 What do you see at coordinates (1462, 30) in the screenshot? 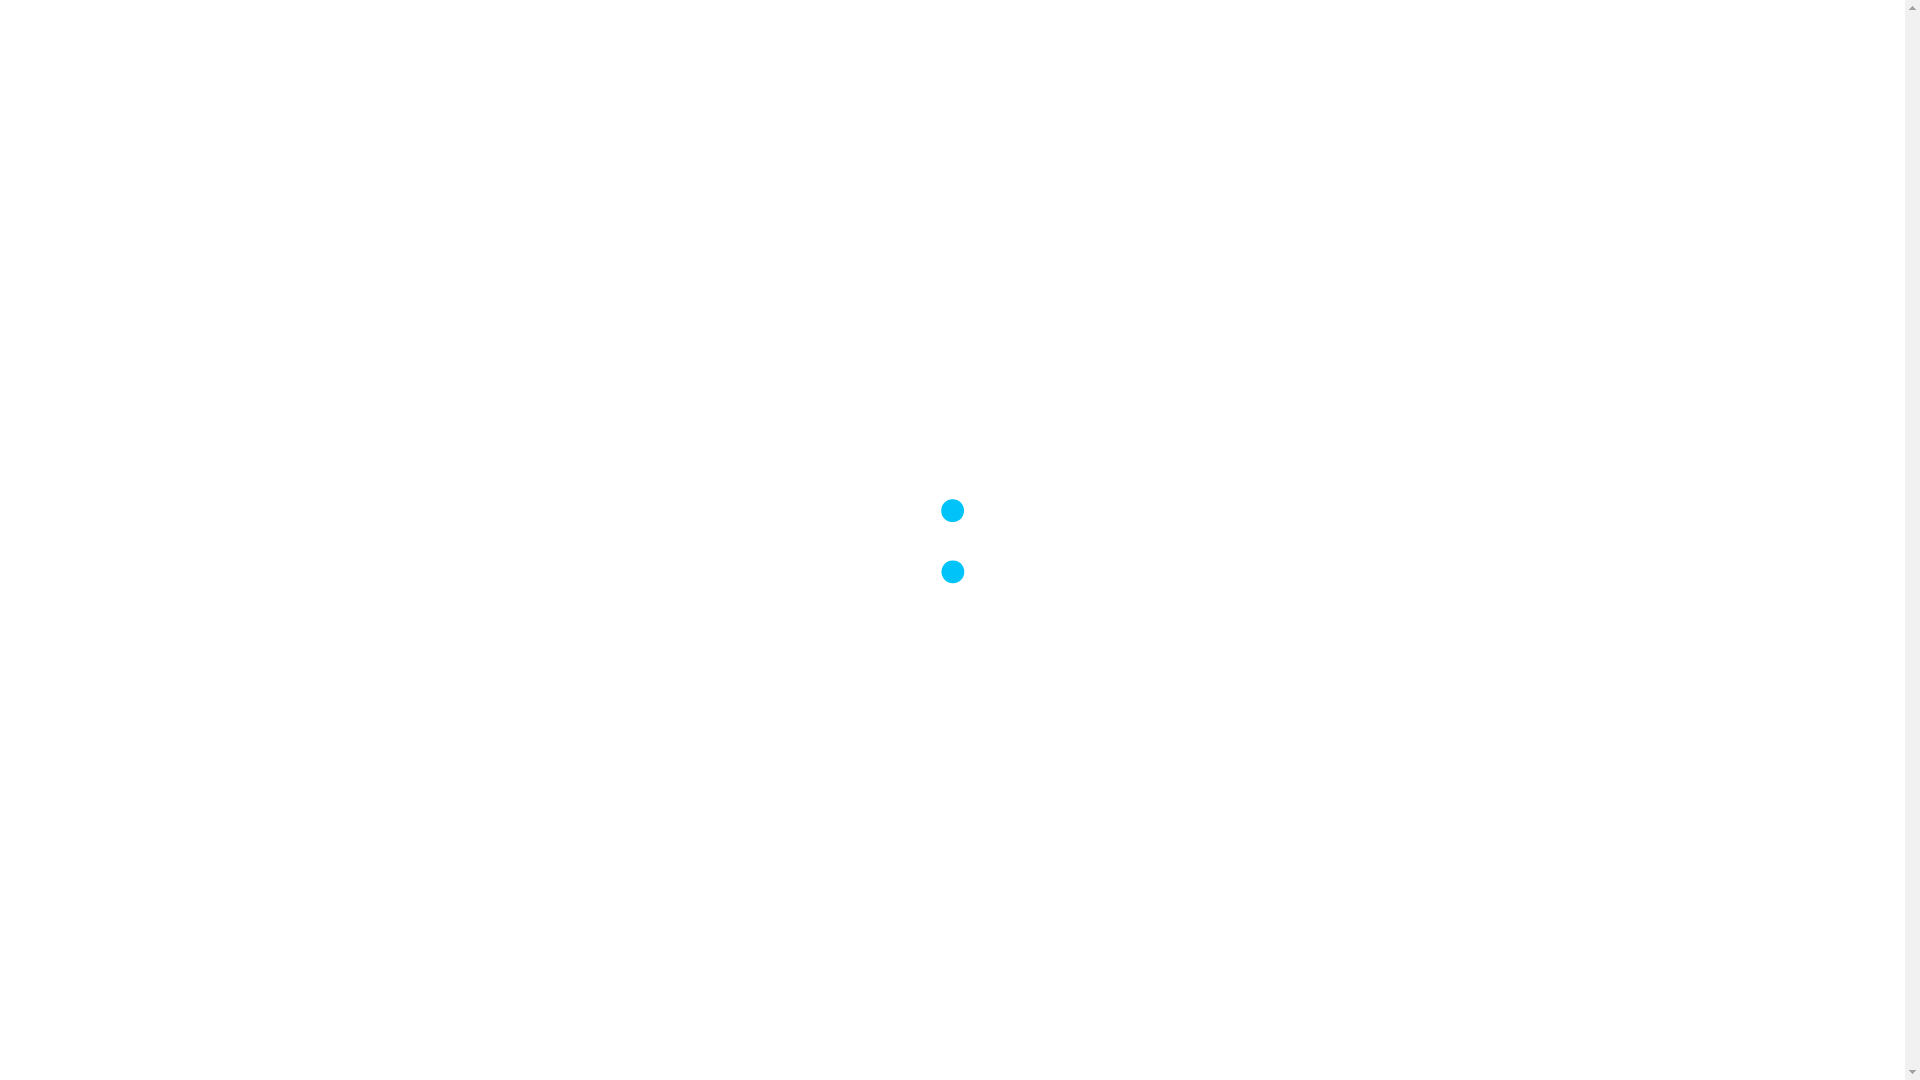
I see `KONTAKT` at bounding box center [1462, 30].